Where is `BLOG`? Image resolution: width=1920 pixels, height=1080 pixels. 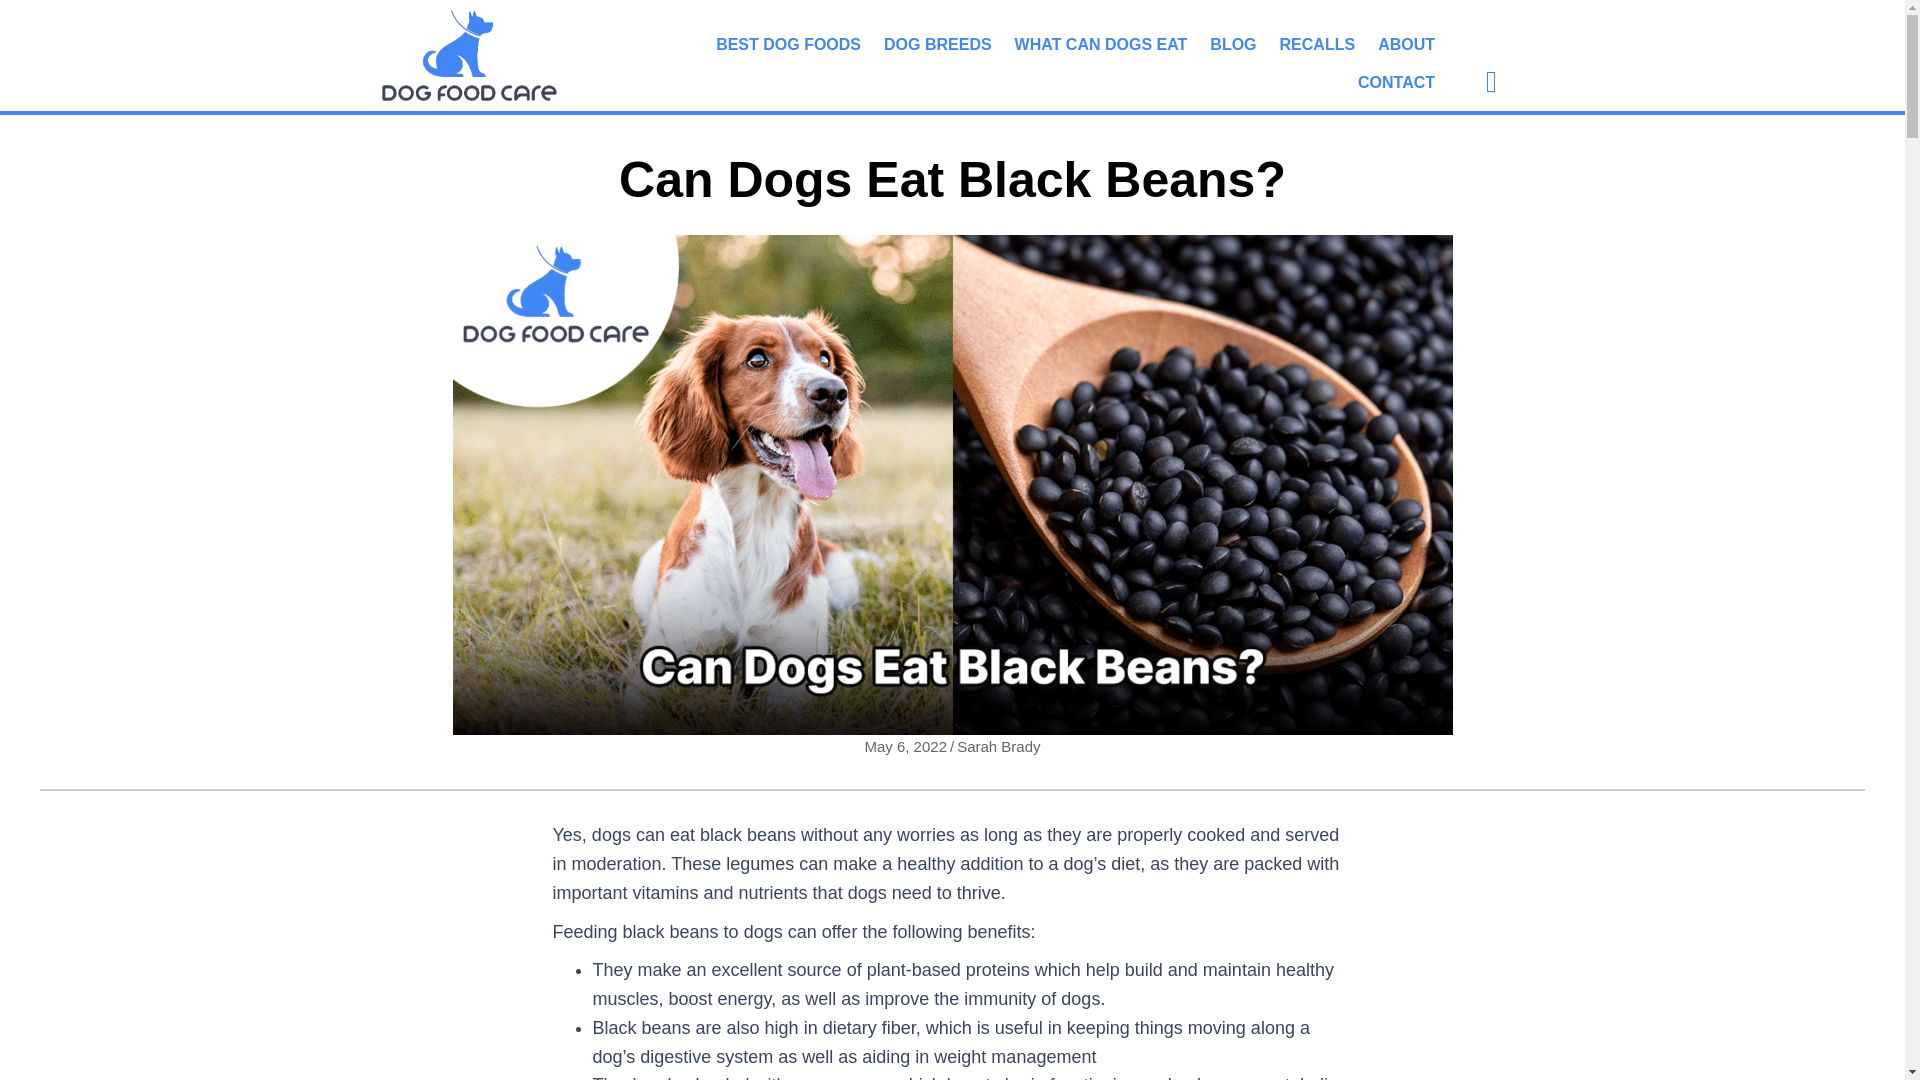
BLOG is located at coordinates (1232, 44).